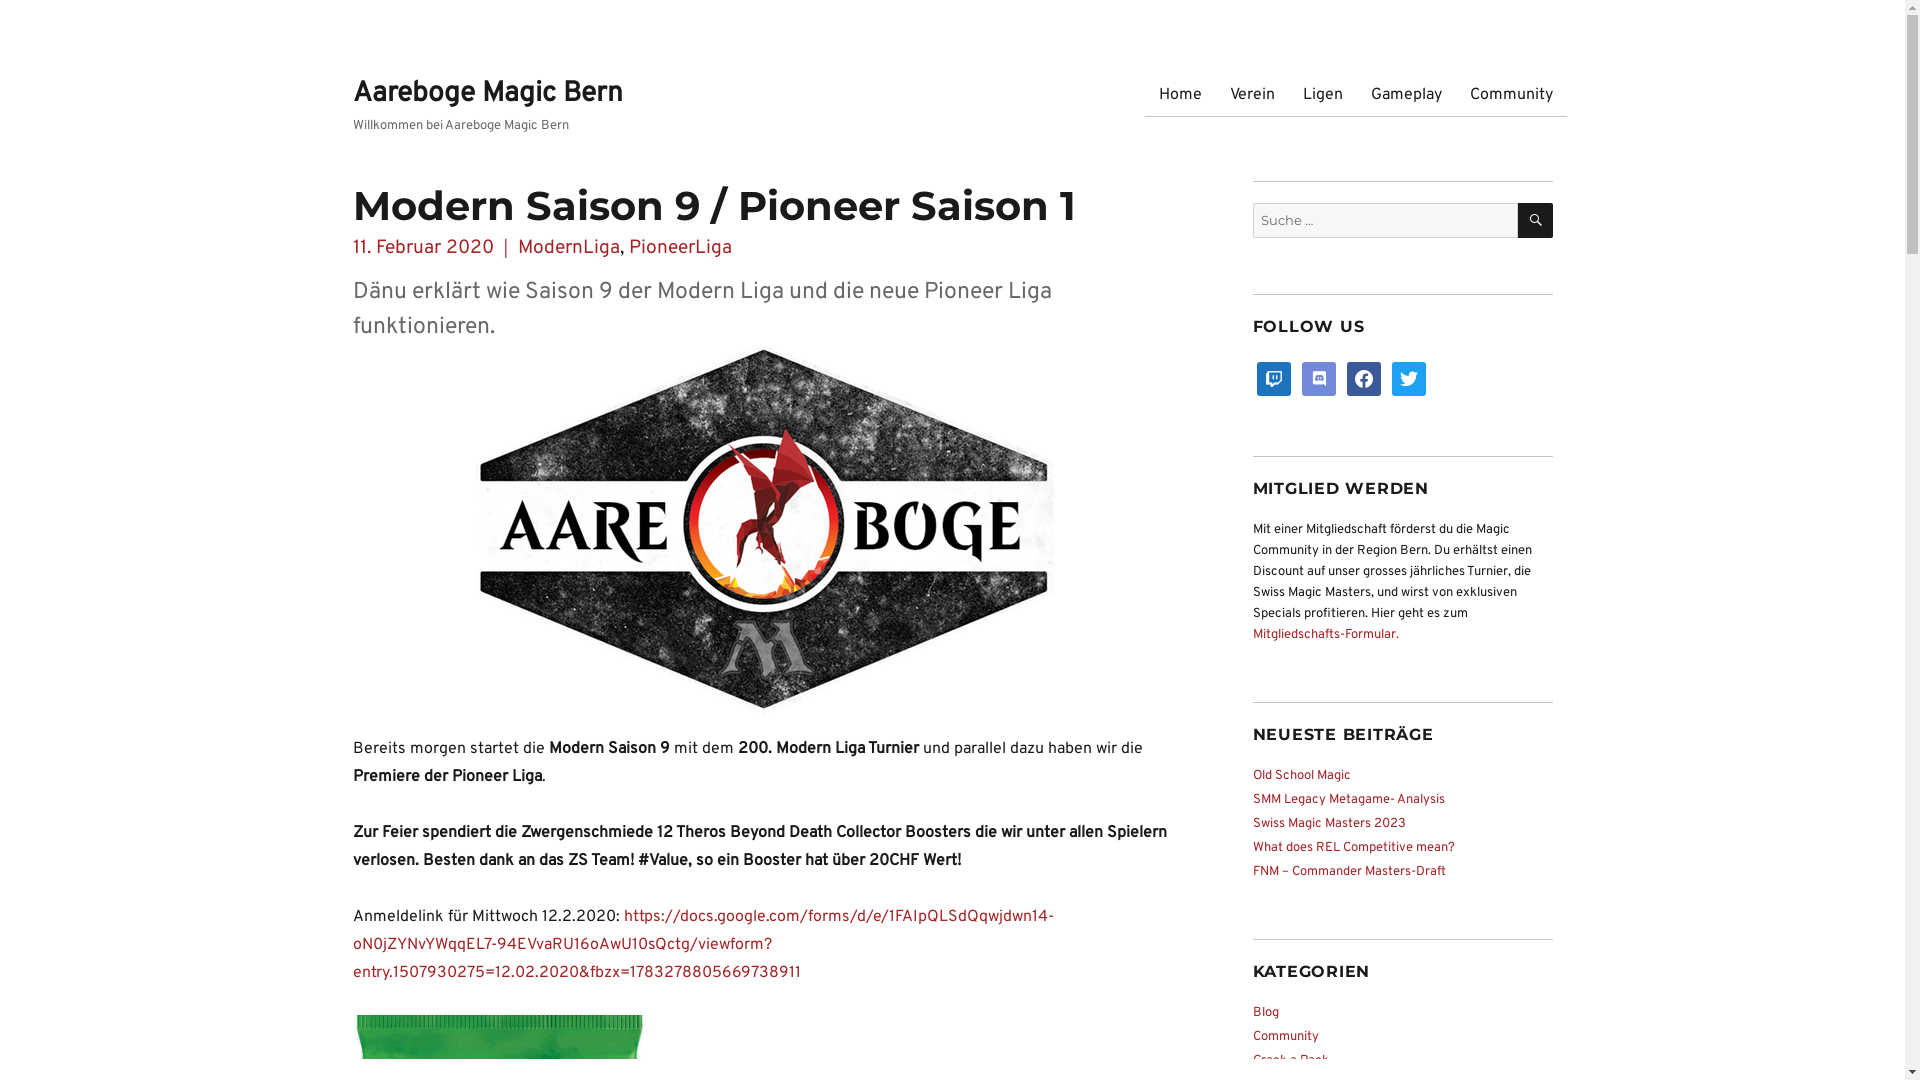 This screenshot has height=1080, width=1920. I want to click on Aareboge Magic Bern, so click(487, 94).